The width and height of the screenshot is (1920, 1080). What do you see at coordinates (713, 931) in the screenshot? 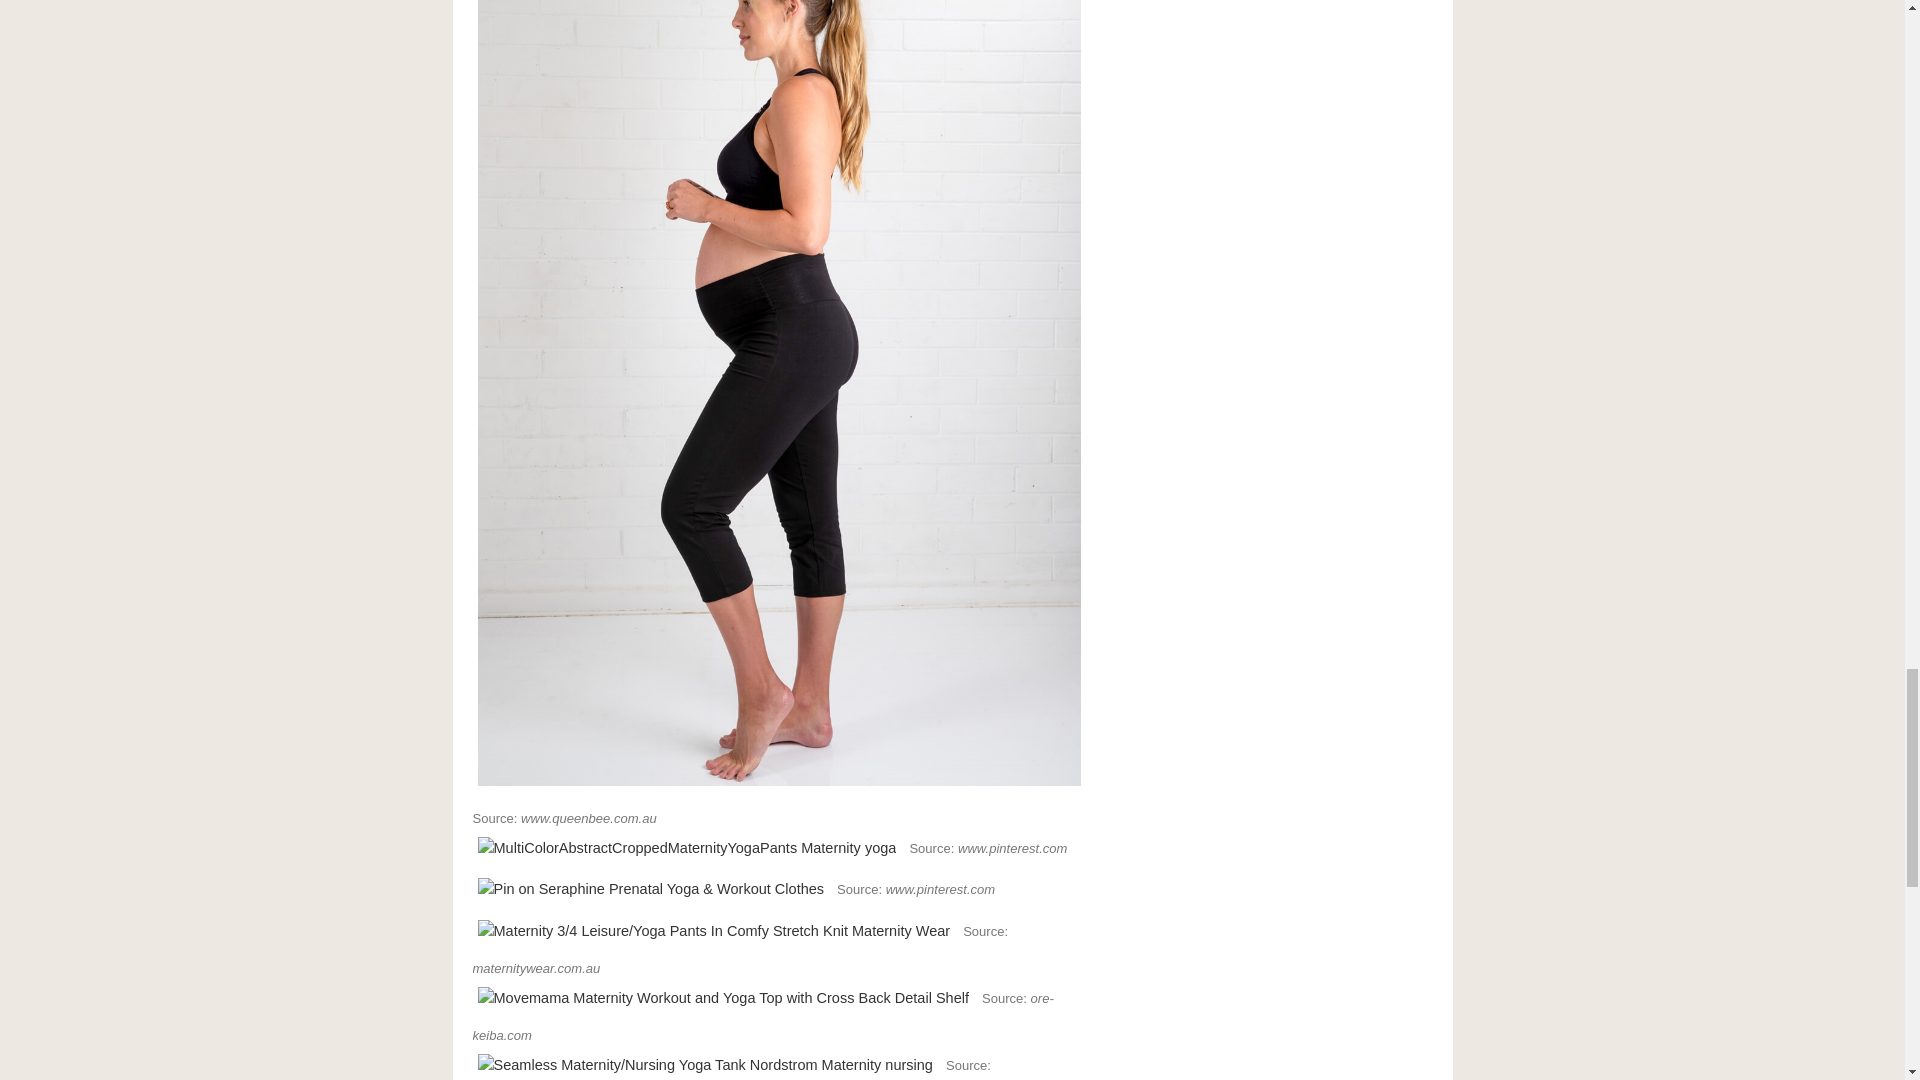
I see `Maternity Yoga Clothes In Australia 6` at bounding box center [713, 931].